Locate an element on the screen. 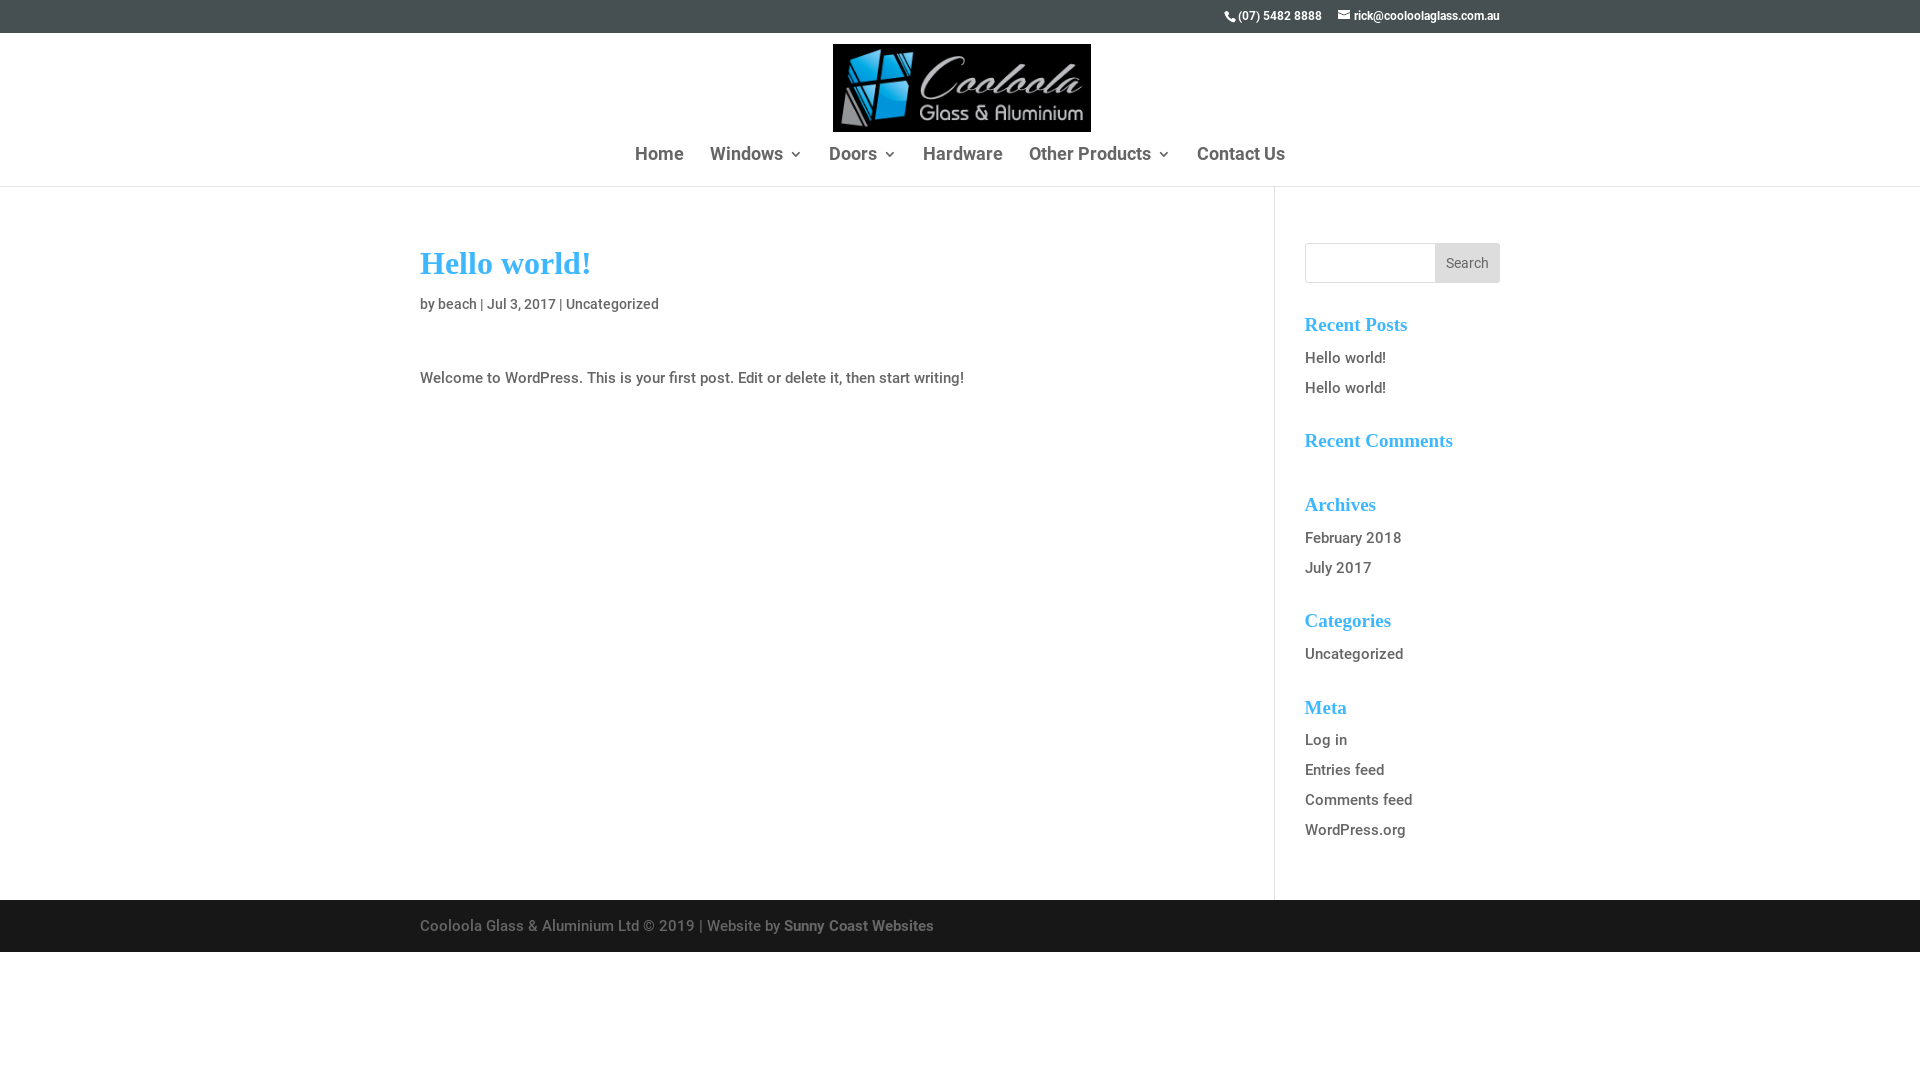 The height and width of the screenshot is (1080, 1920). February 2018 is located at coordinates (1354, 538).